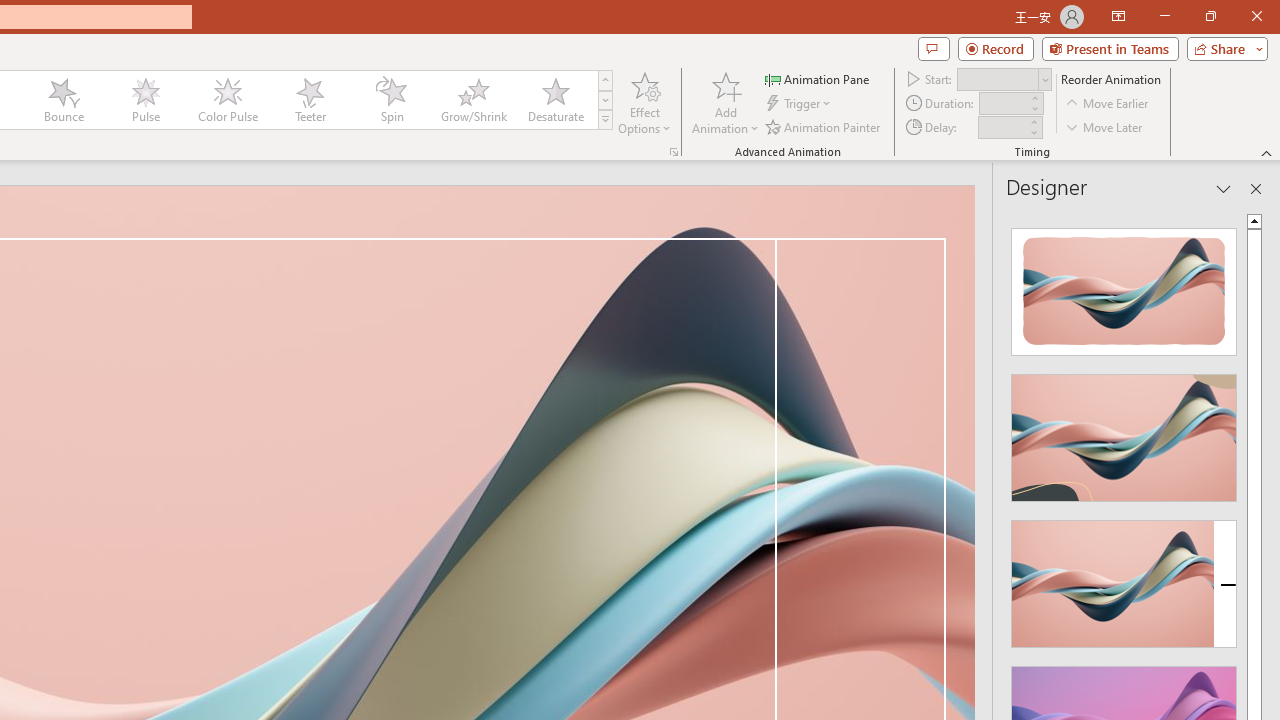 The width and height of the screenshot is (1280, 720). What do you see at coordinates (824, 126) in the screenshot?
I see `Animation Painter` at bounding box center [824, 126].